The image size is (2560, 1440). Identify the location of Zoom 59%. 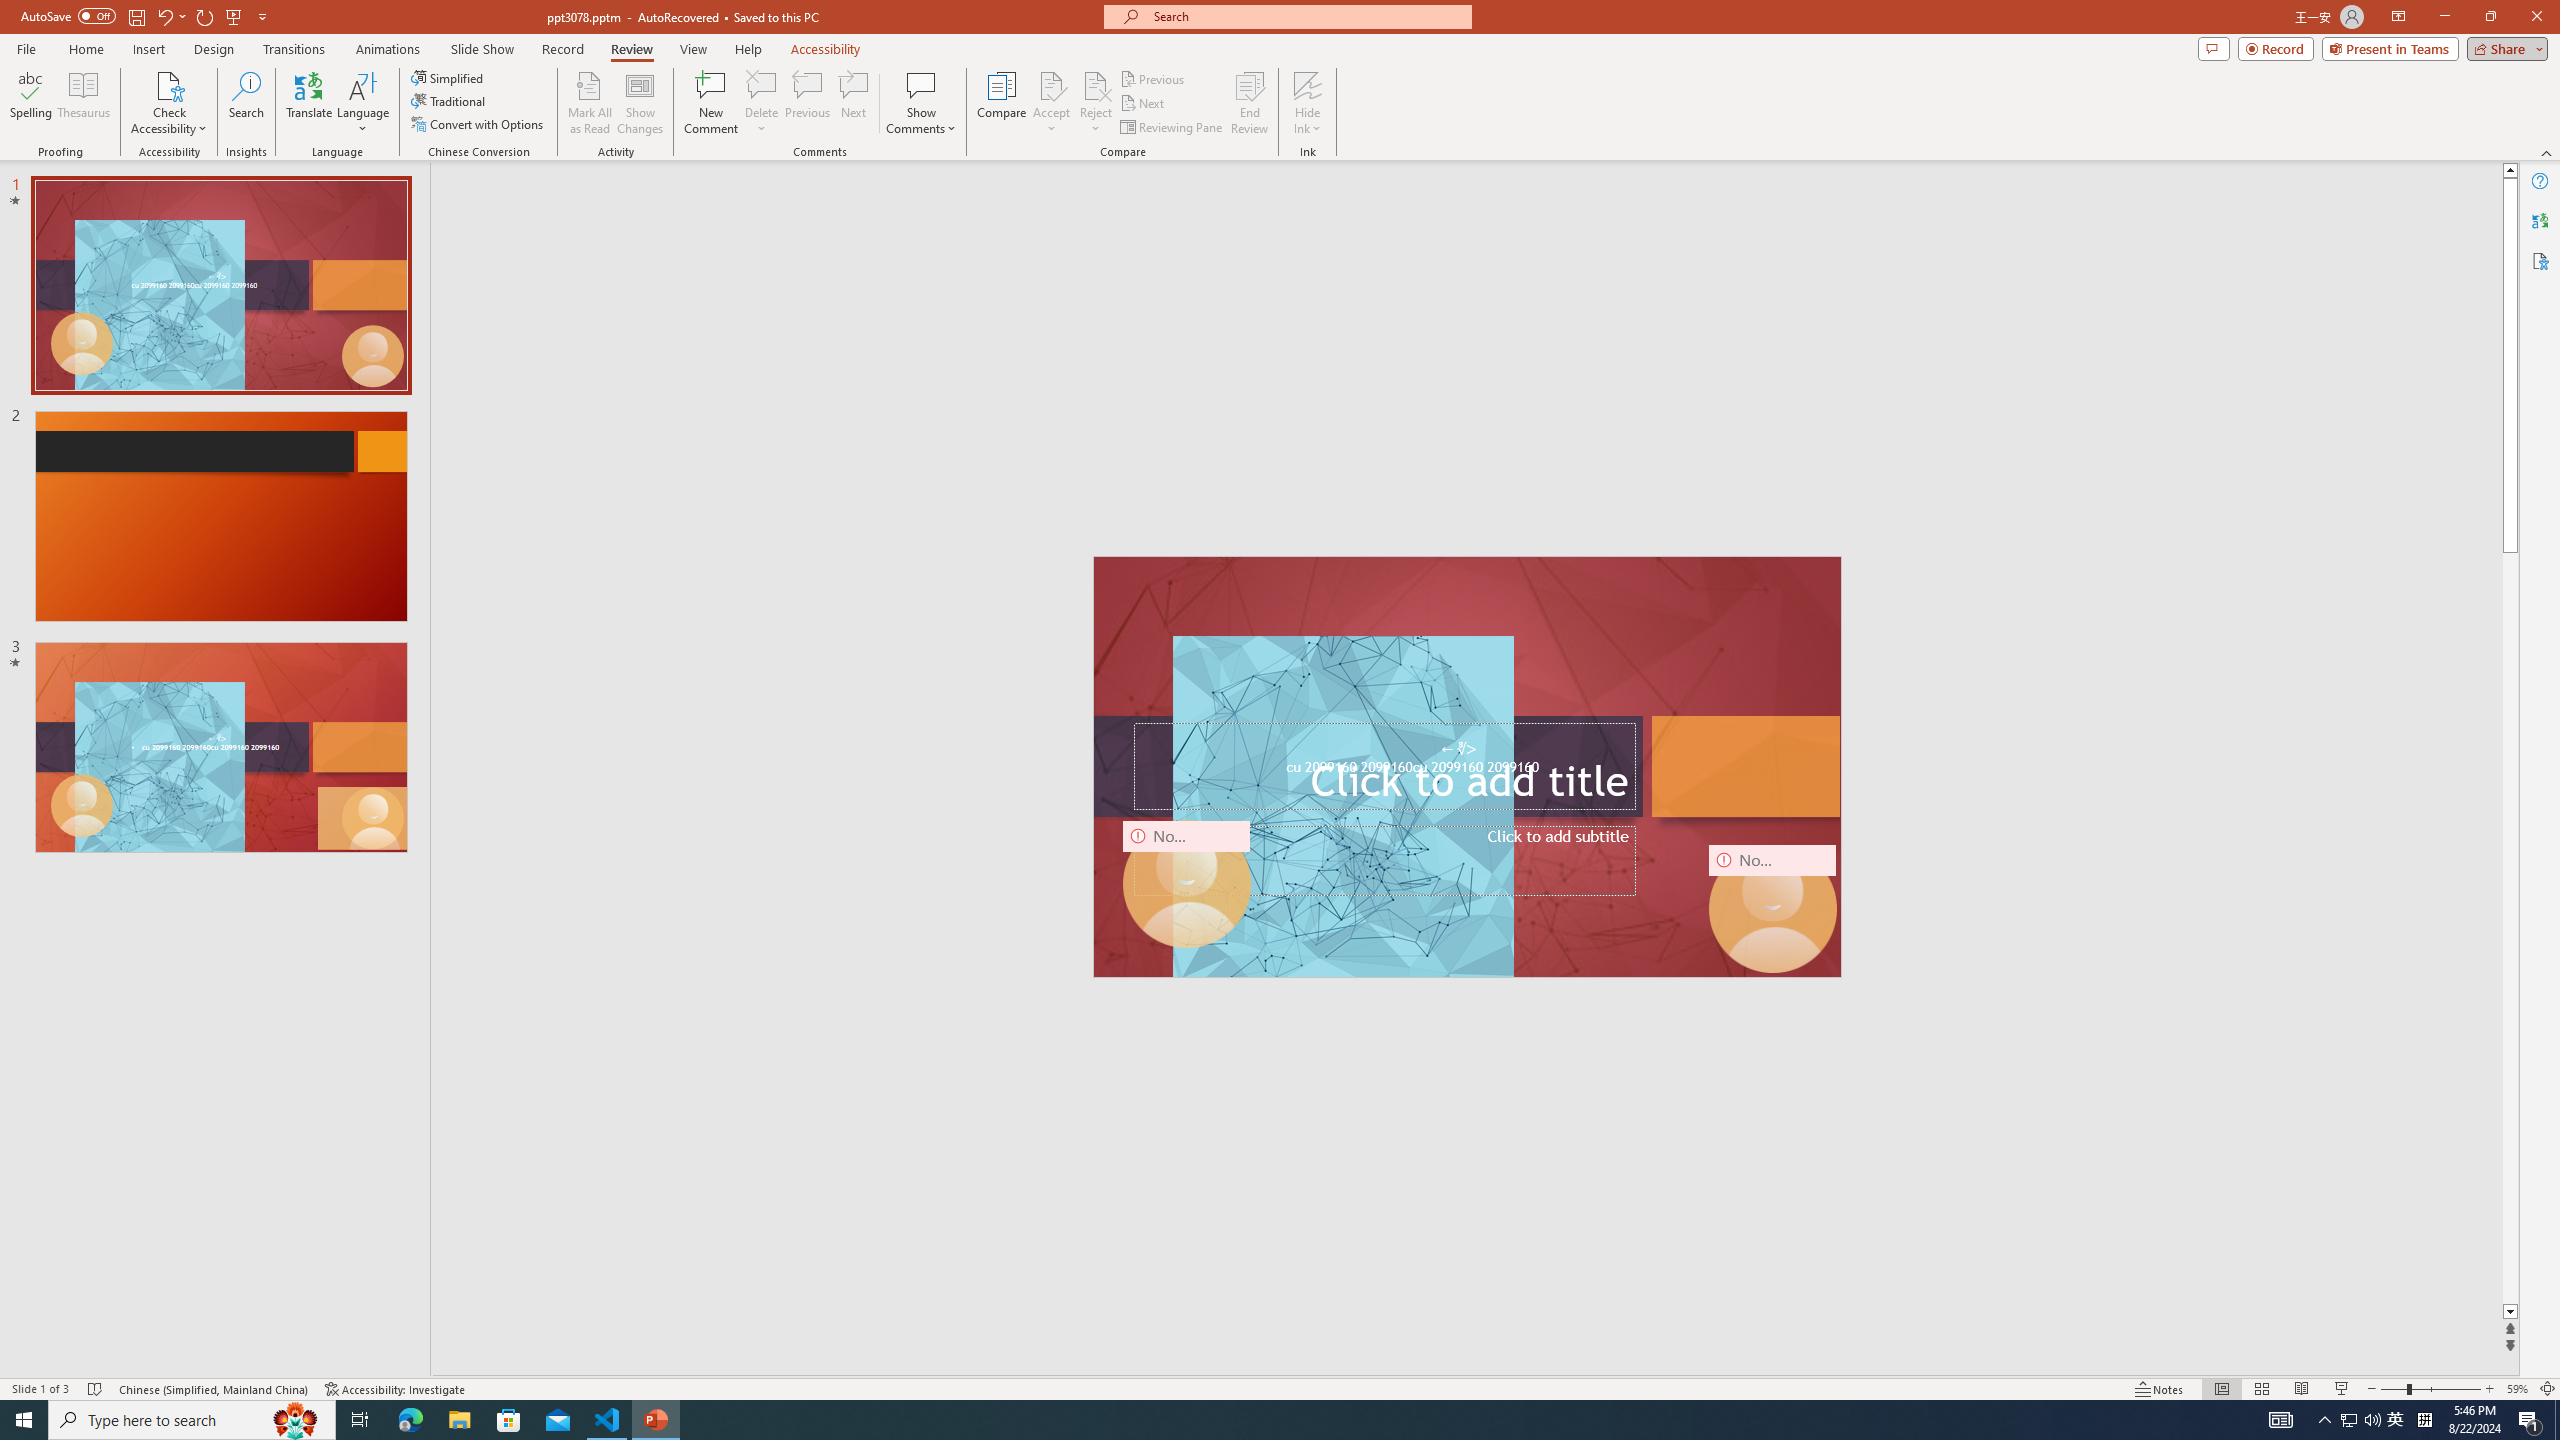
(2517, 1389).